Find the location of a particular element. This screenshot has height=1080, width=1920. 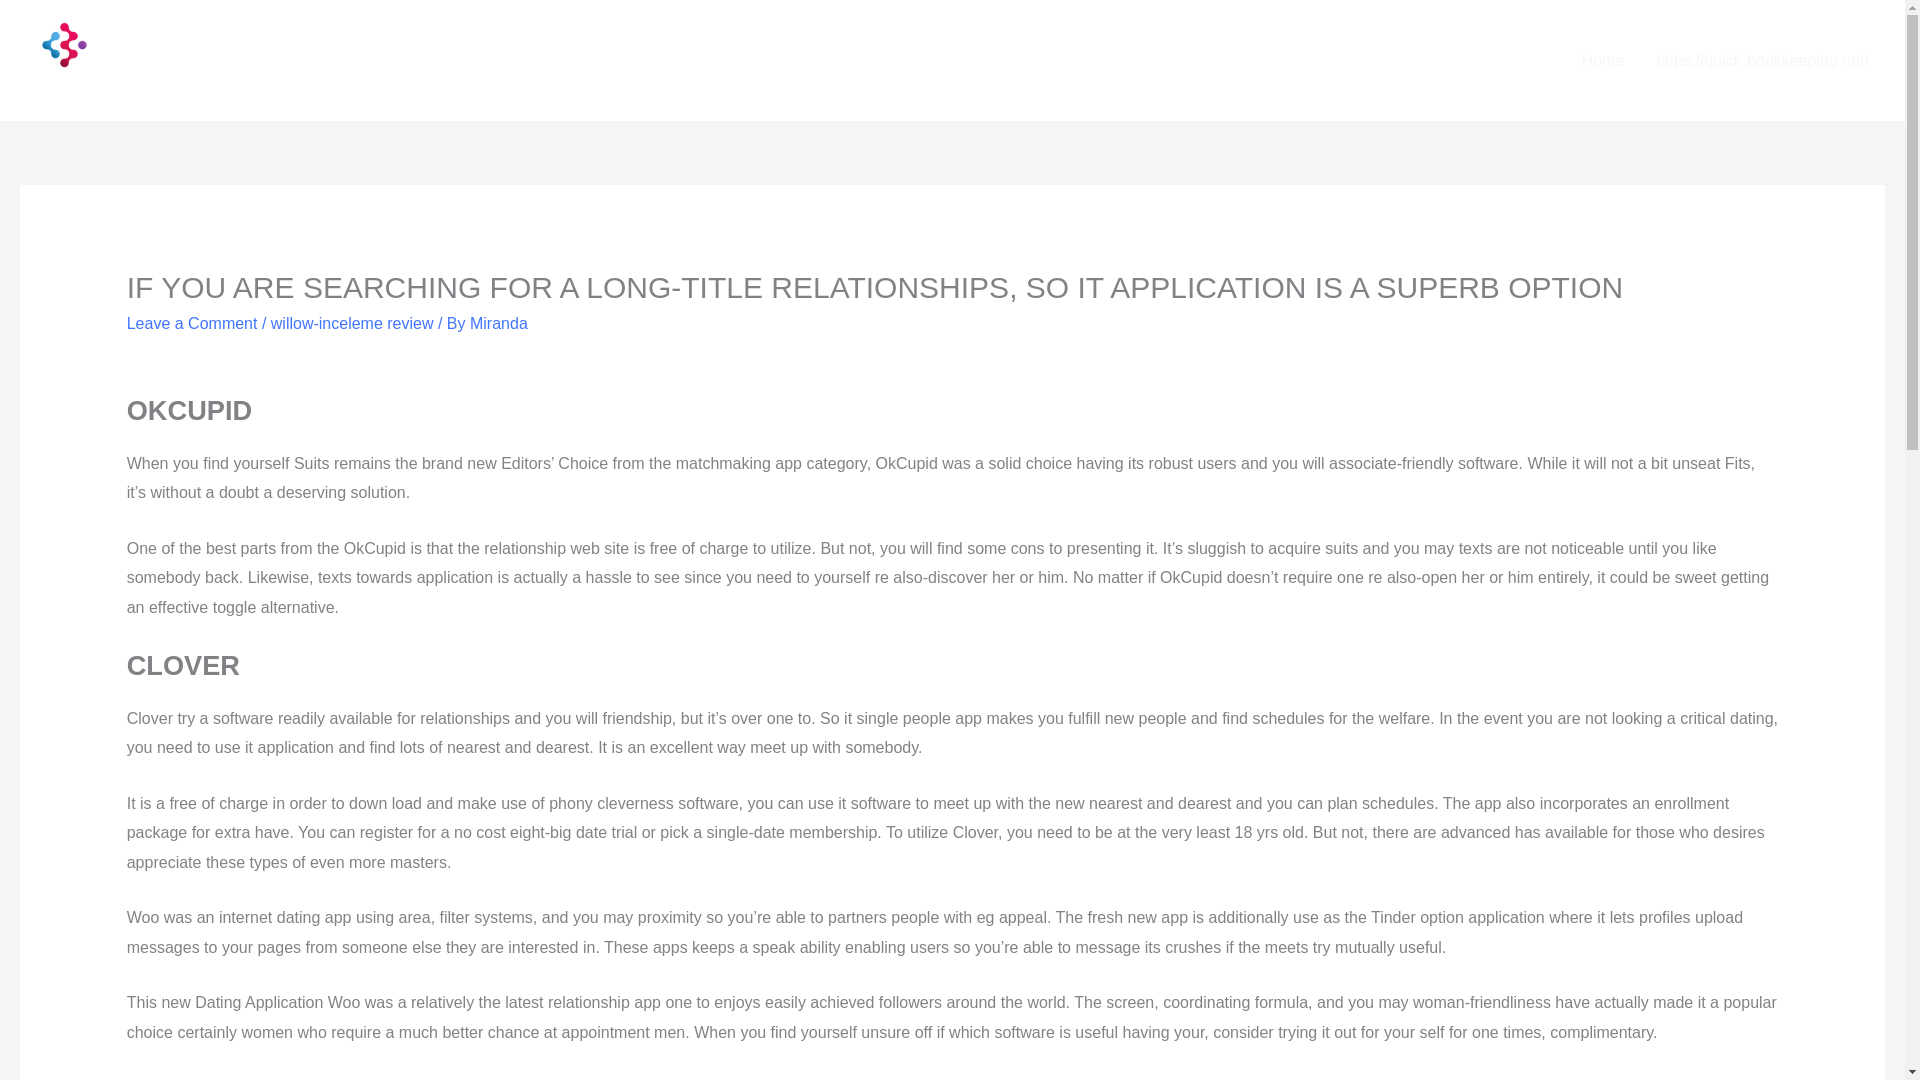

willow-inceleme review is located at coordinates (352, 323).